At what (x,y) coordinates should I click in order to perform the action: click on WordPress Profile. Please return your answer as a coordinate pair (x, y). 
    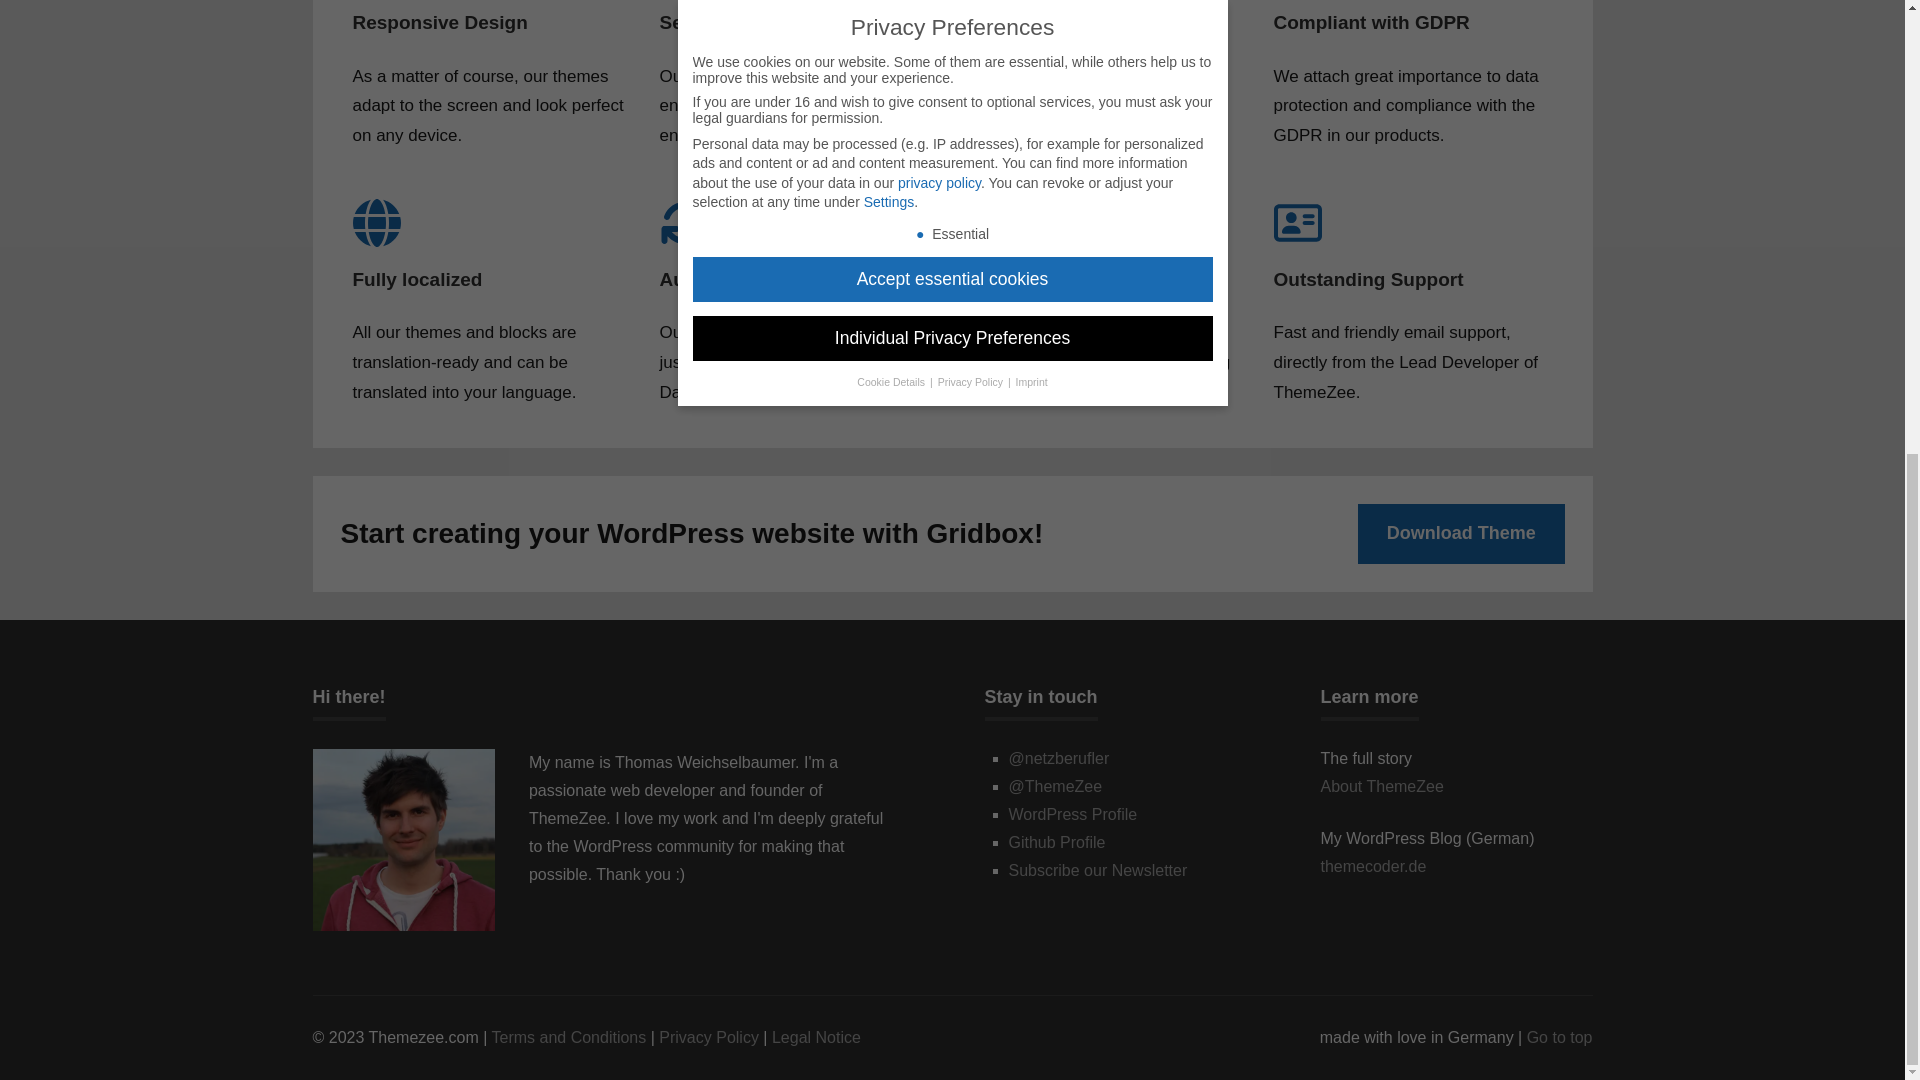
    Looking at the image, I should click on (1072, 814).